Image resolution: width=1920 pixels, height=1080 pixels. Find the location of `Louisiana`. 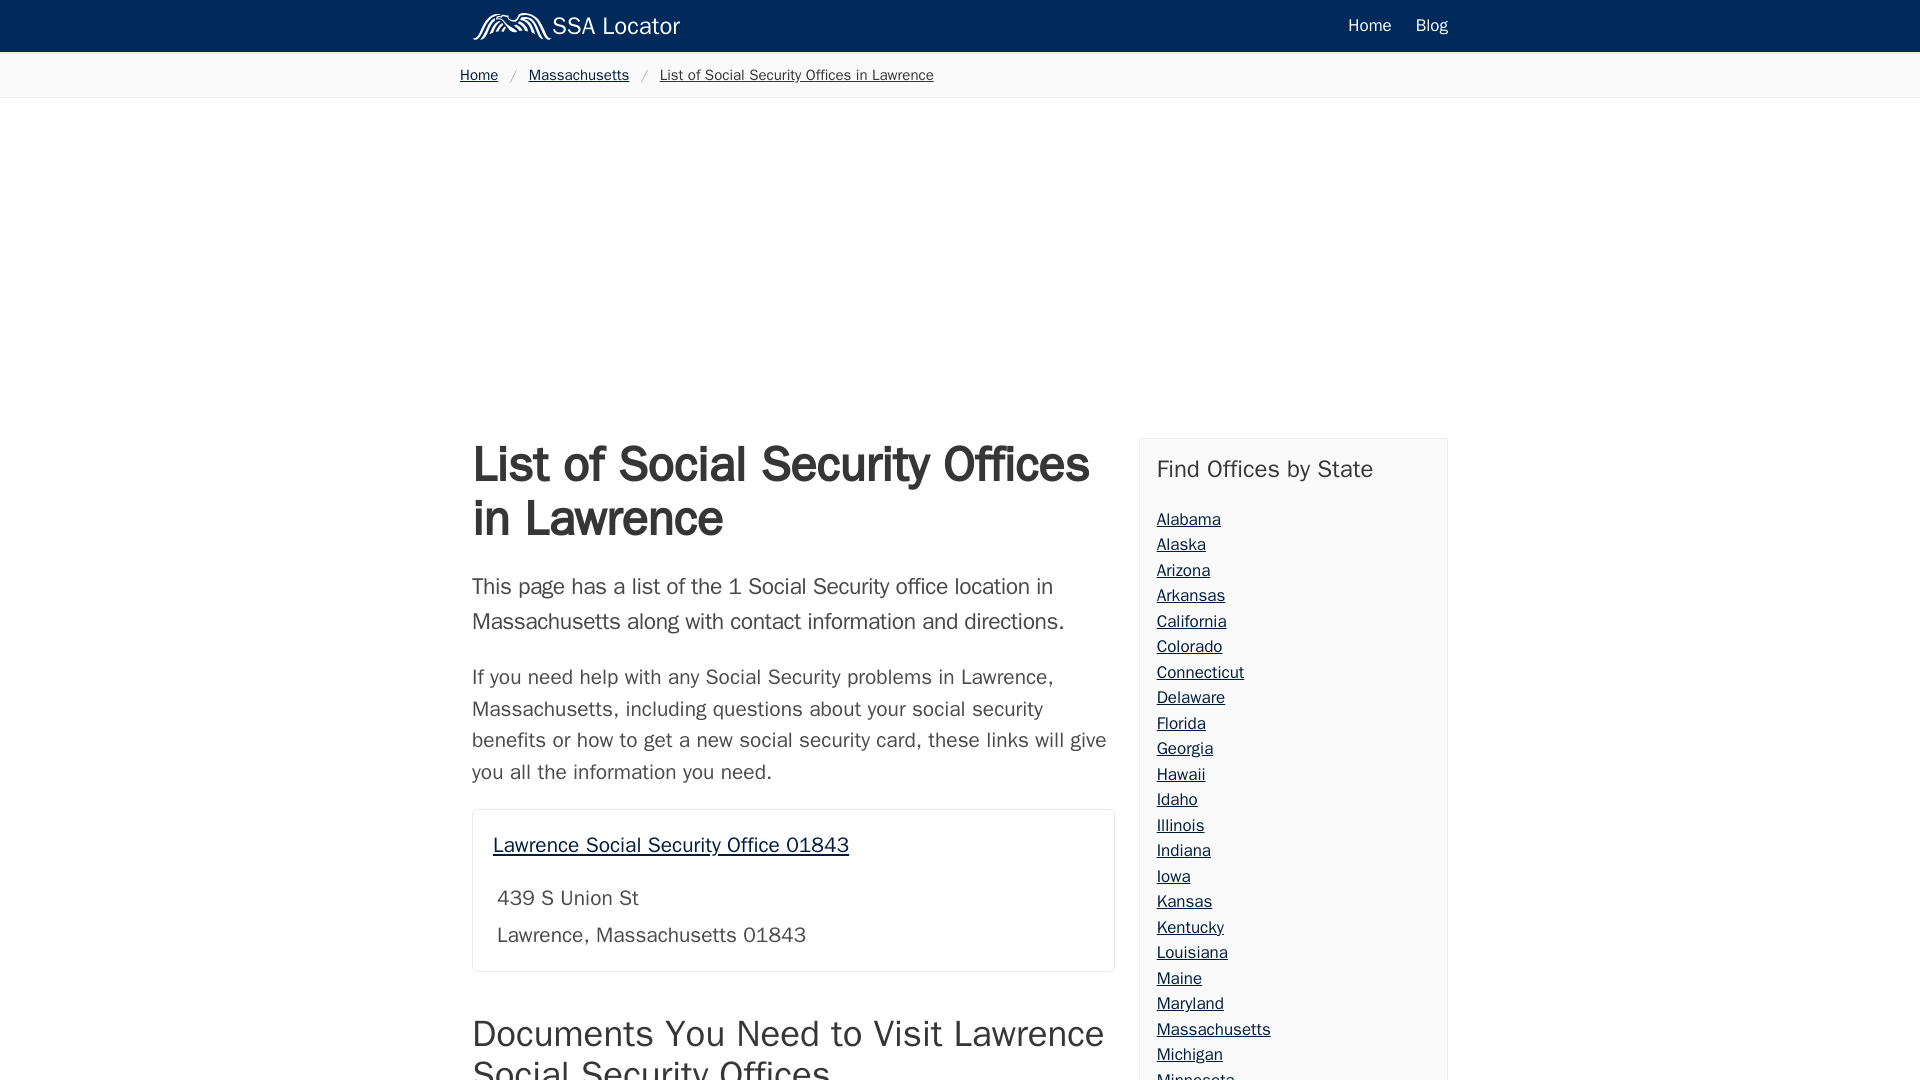

Louisiana is located at coordinates (1192, 952).